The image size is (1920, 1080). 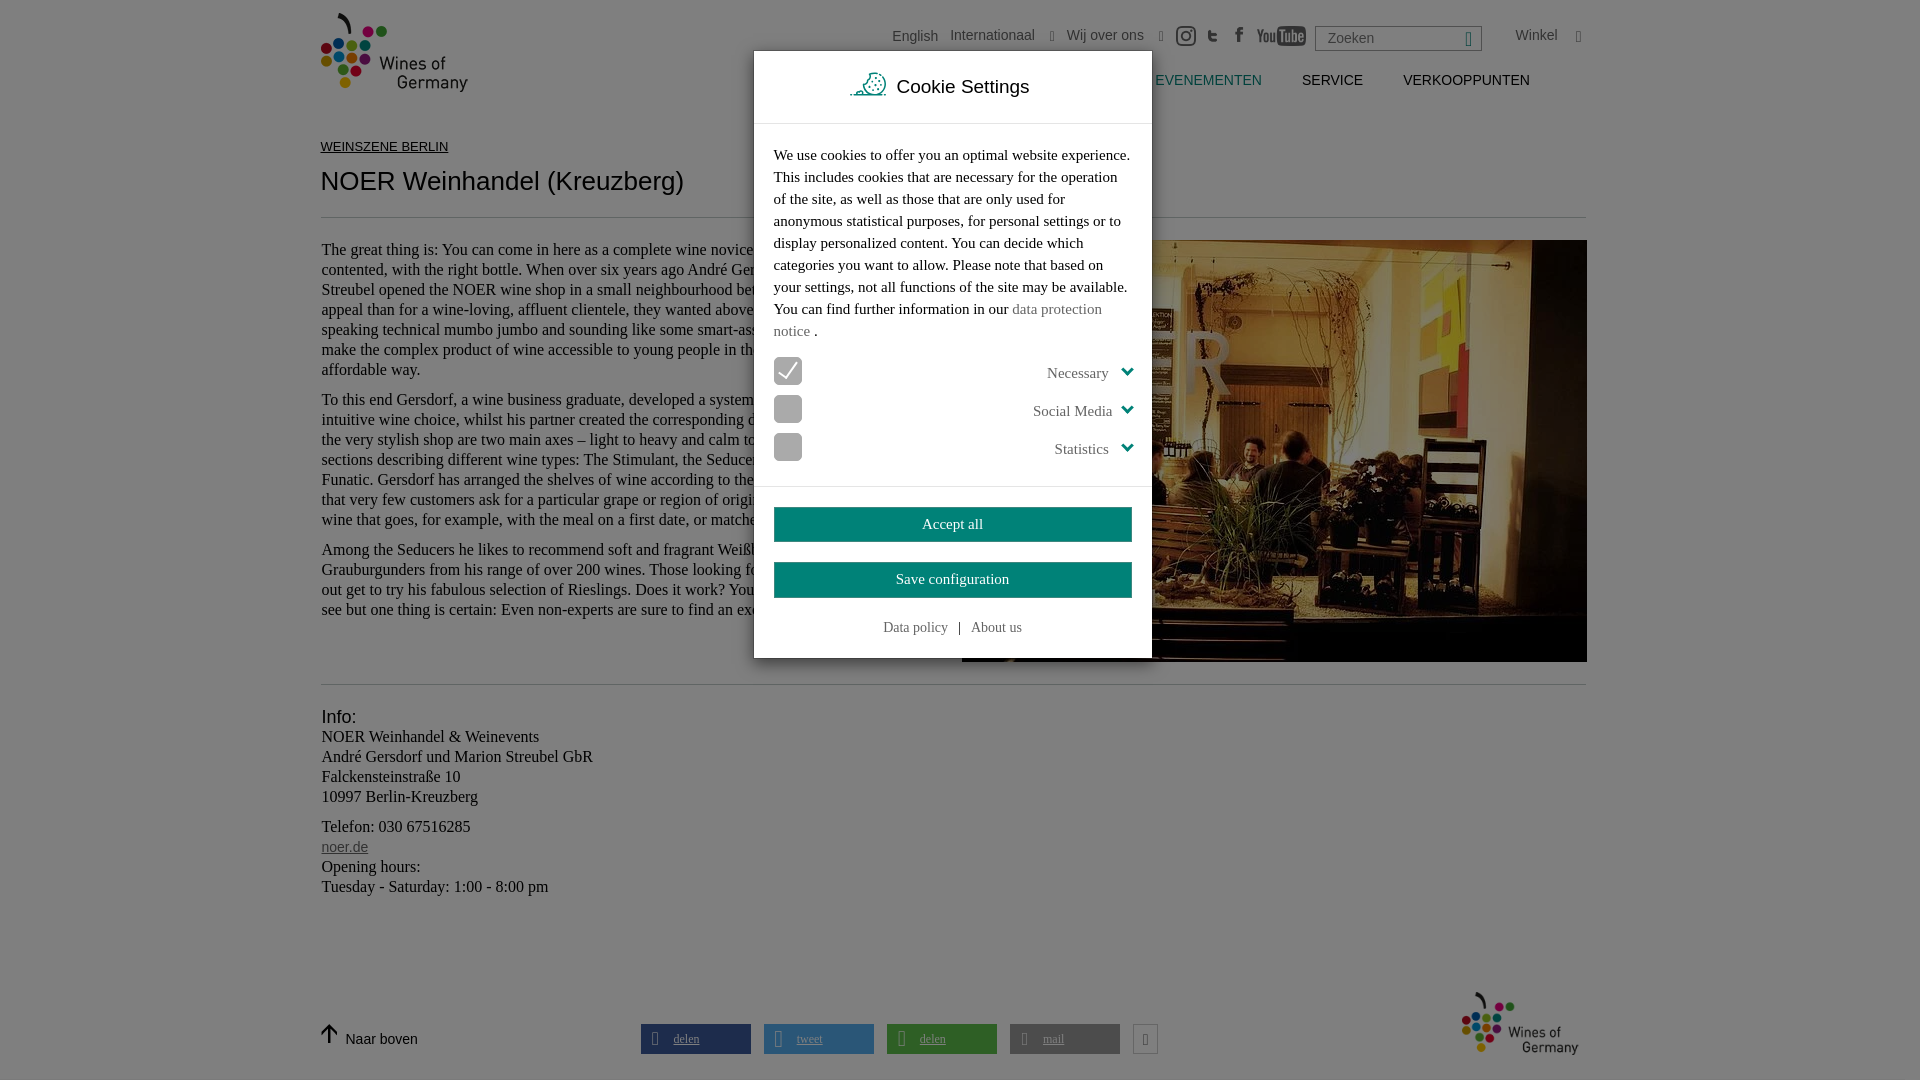 I want to click on Delen op Twitter, so click(x=818, y=1038).